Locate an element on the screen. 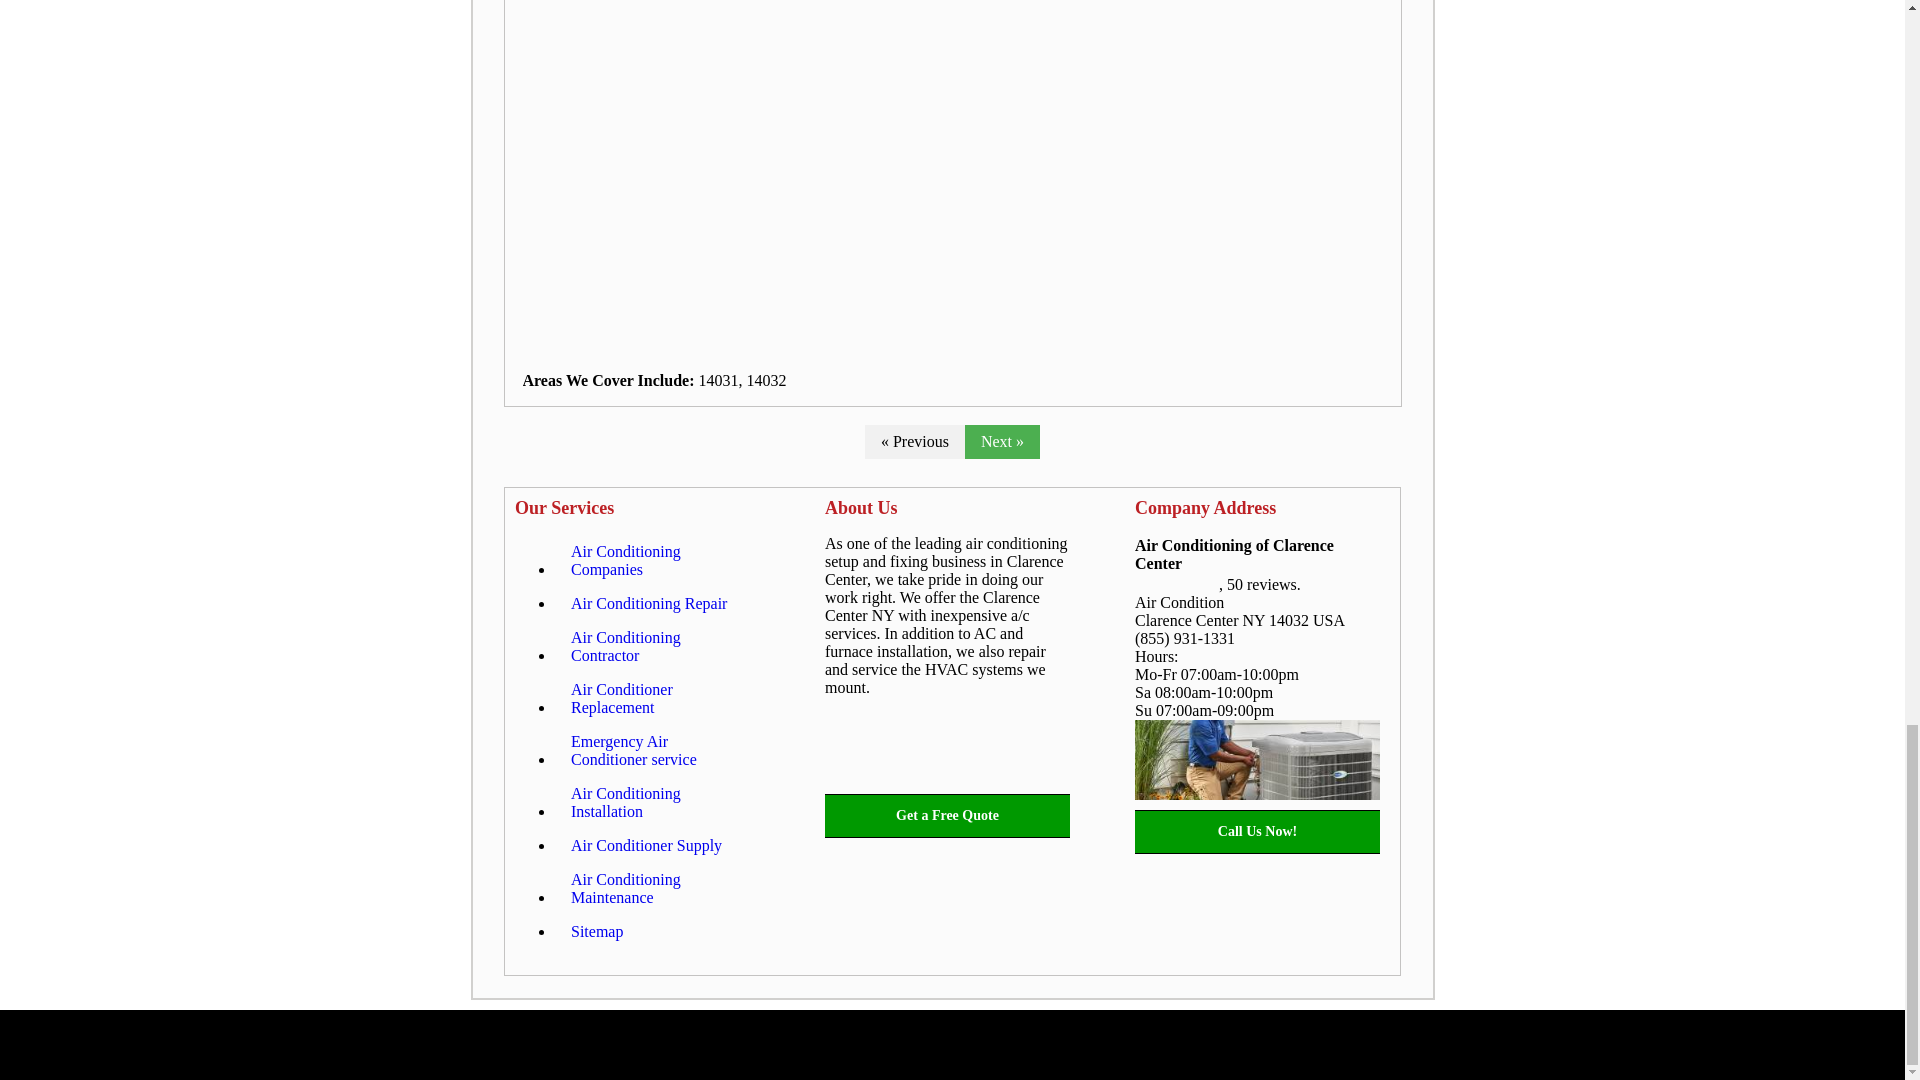 This screenshot has width=1920, height=1080. Emergency Air Conditioner service is located at coordinates (657, 750).